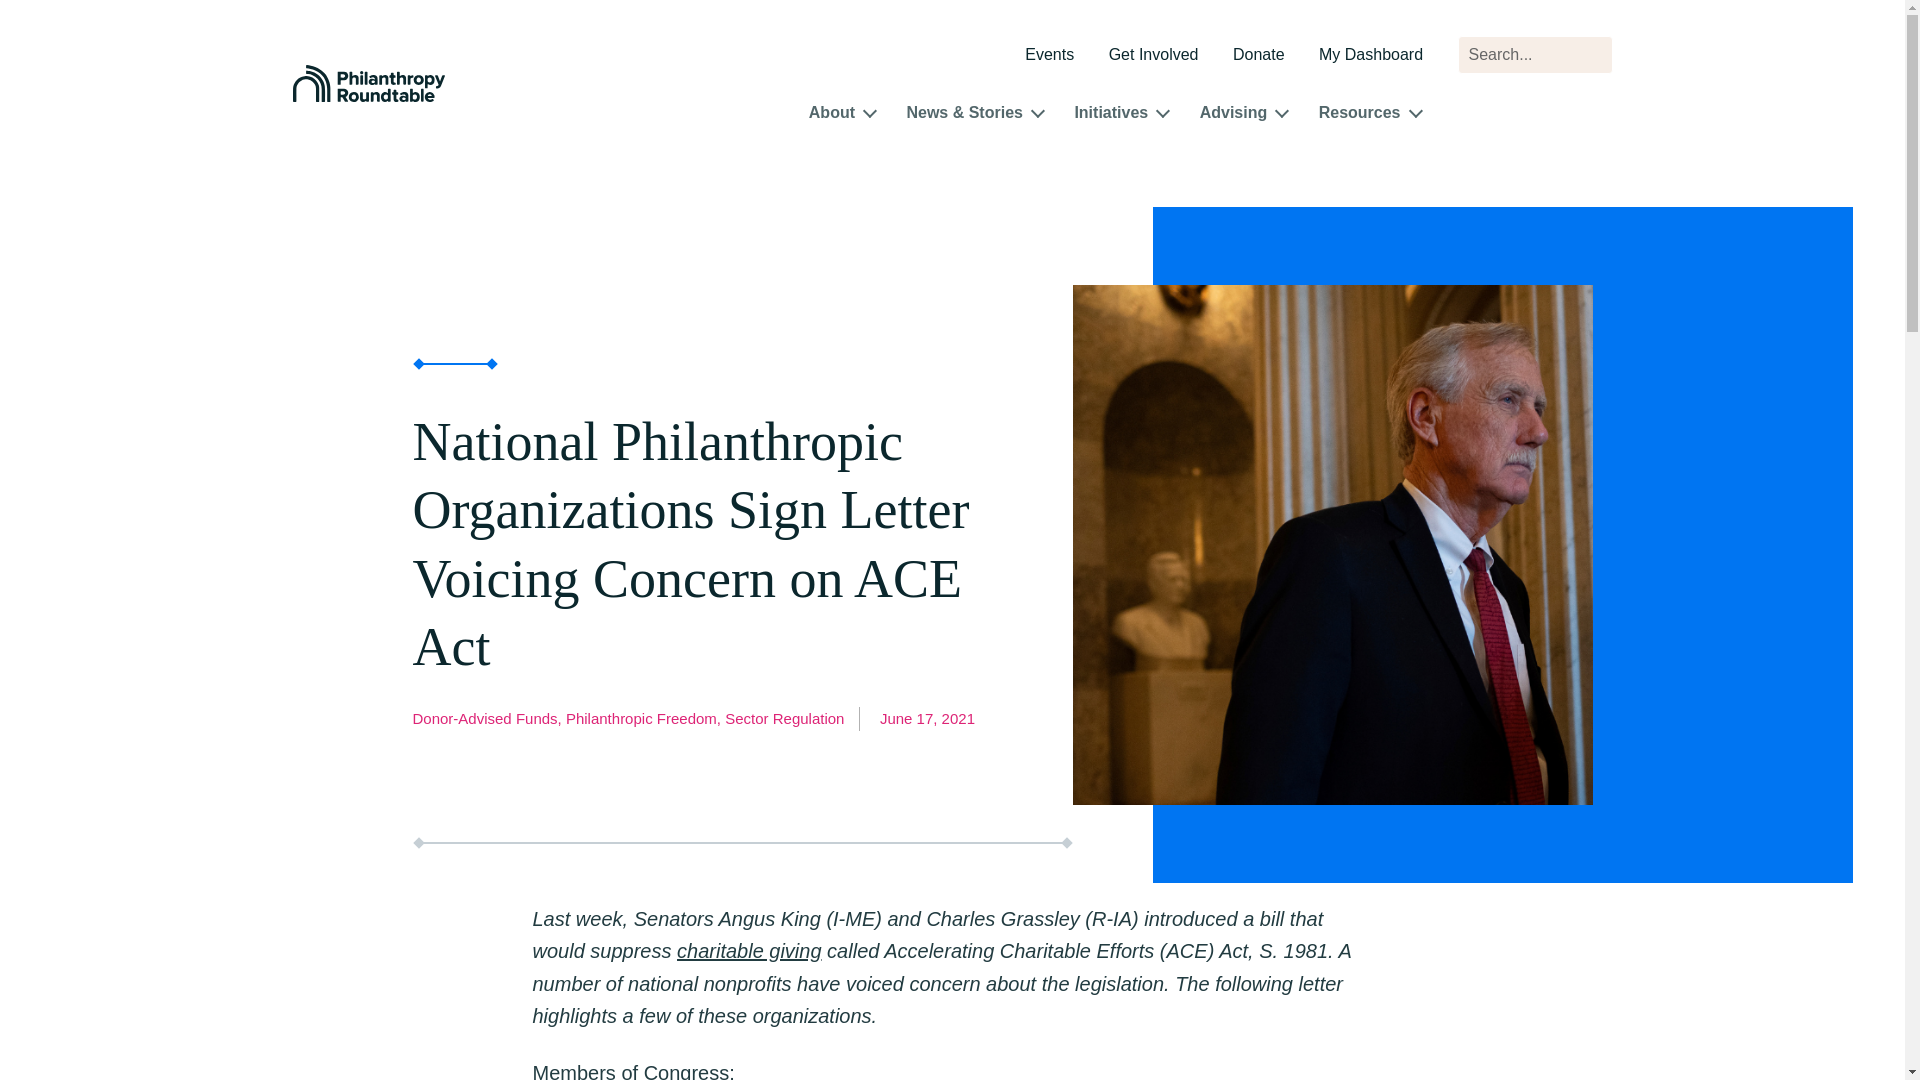  I want to click on Get Involved, so click(1154, 55).